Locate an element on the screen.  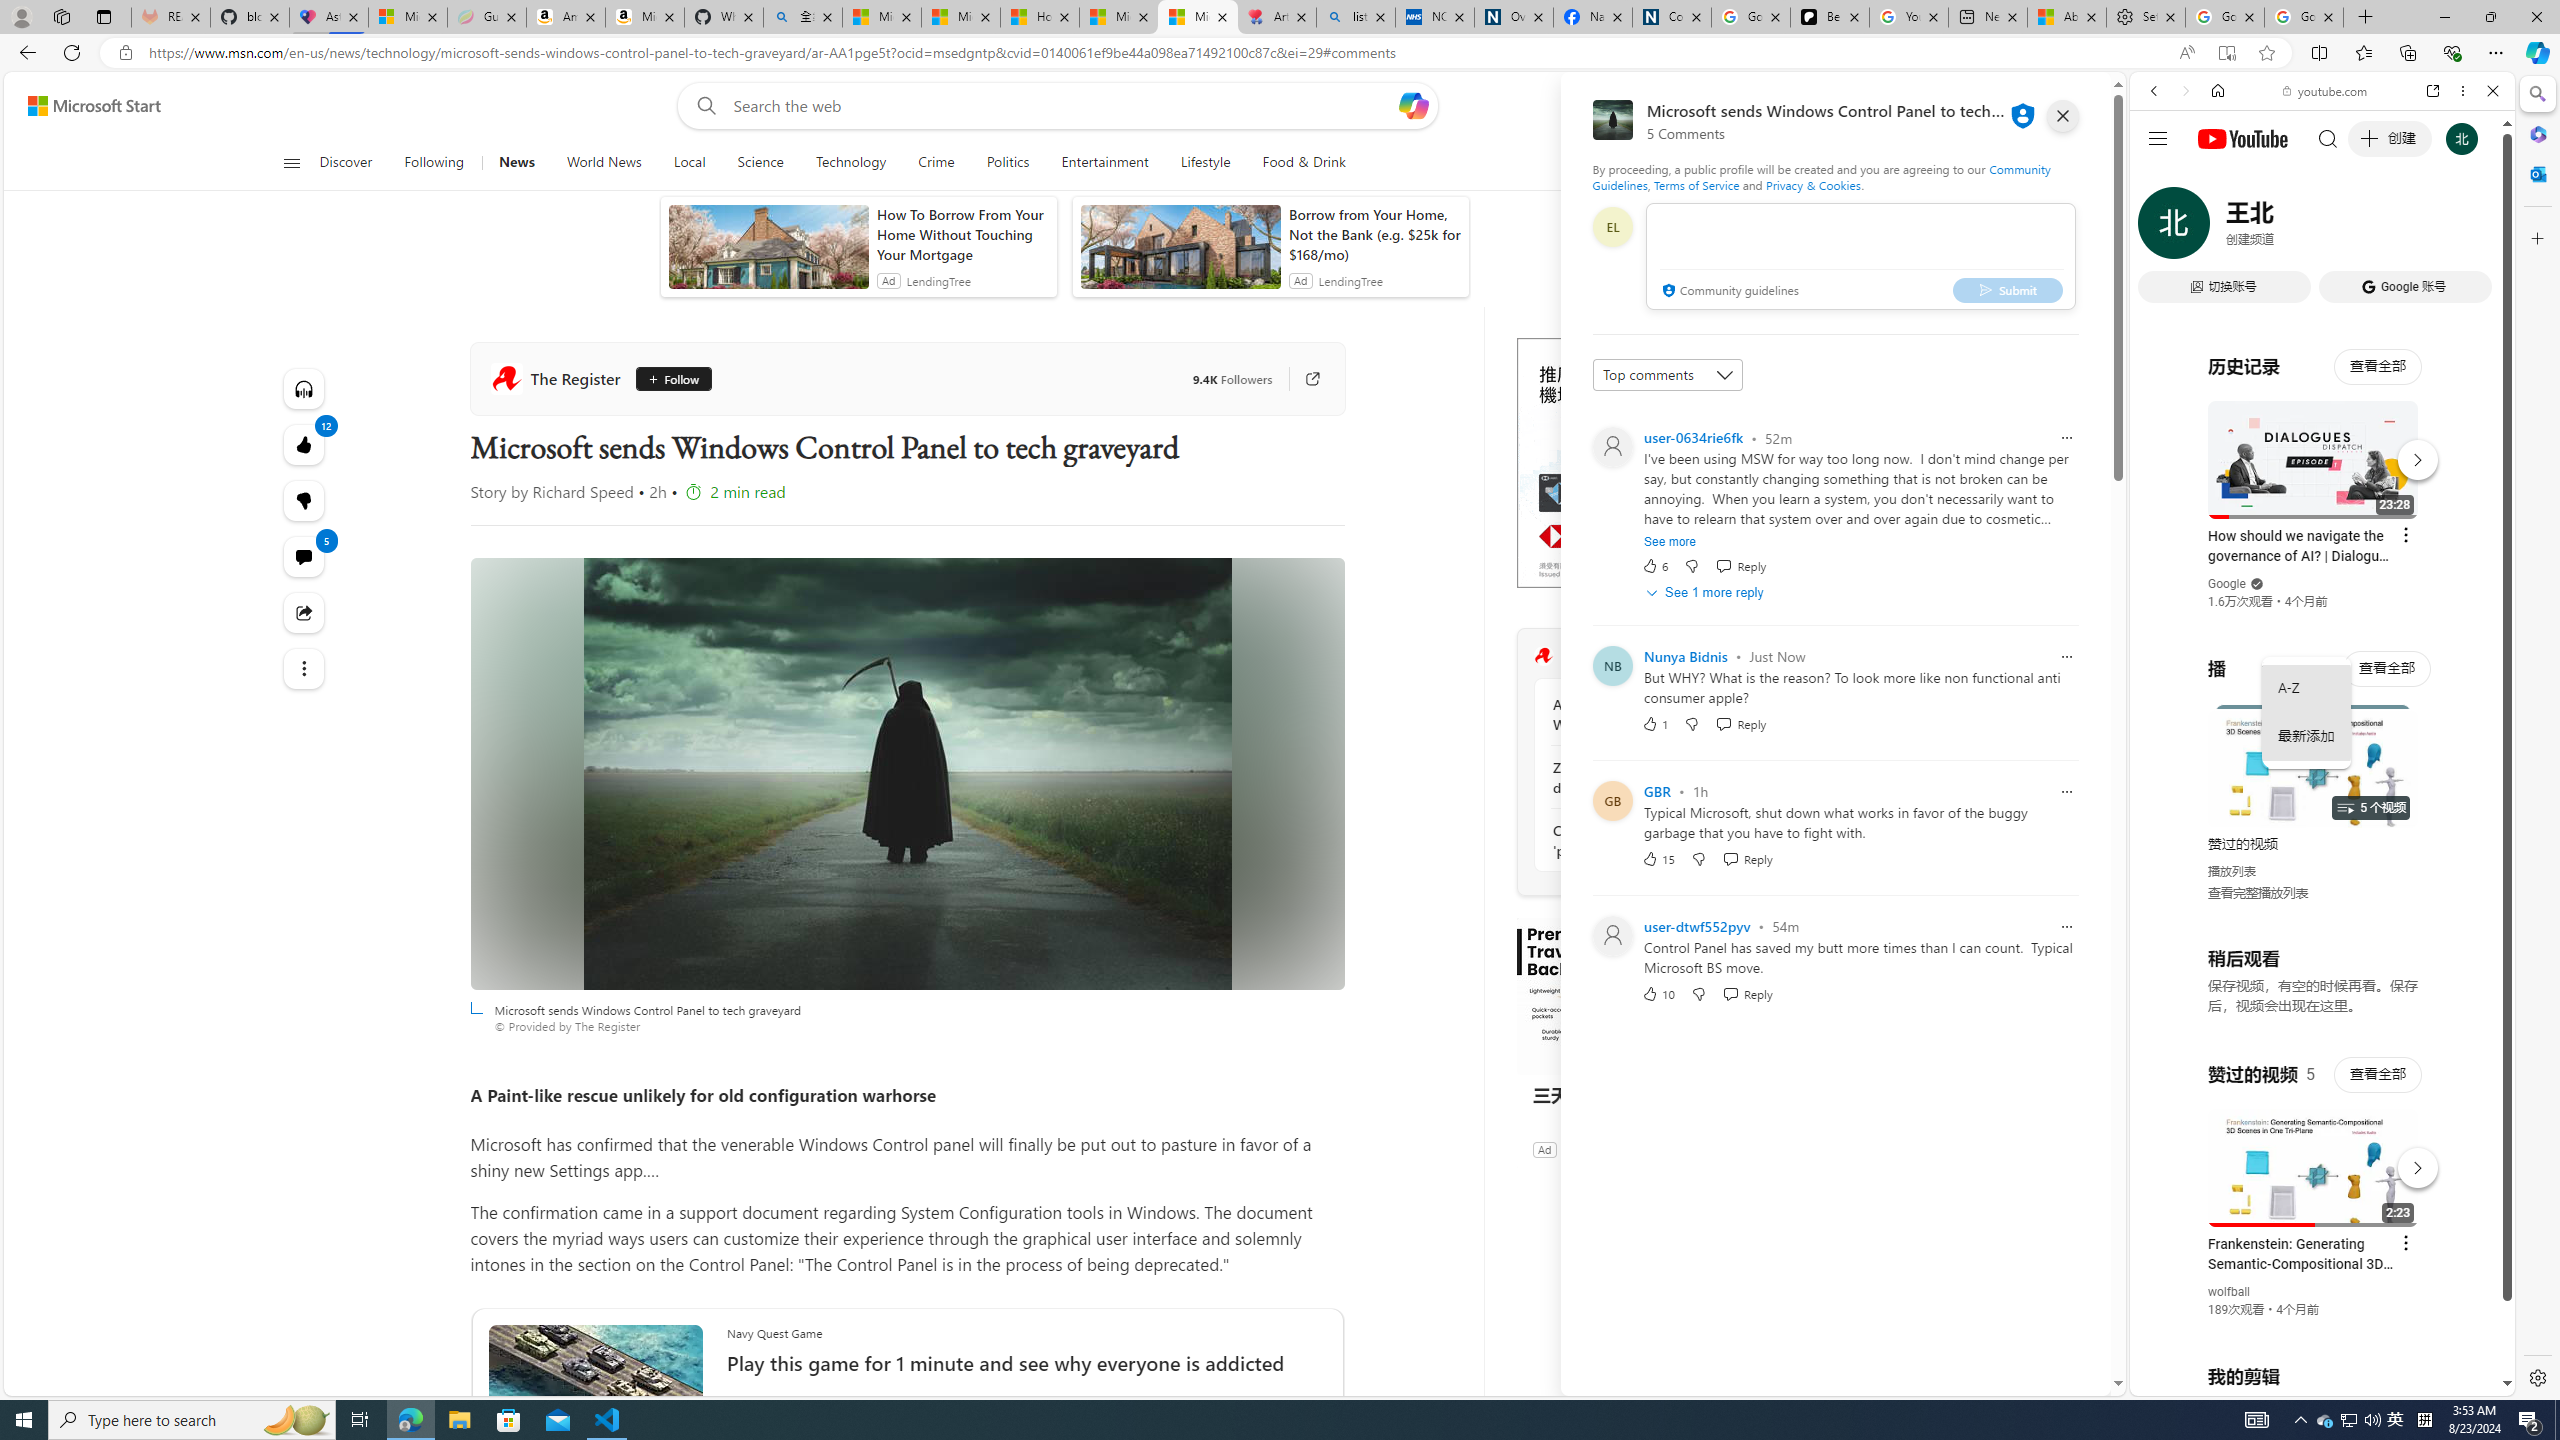
YouTube - YouTube is located at coordinates (2314, 986).